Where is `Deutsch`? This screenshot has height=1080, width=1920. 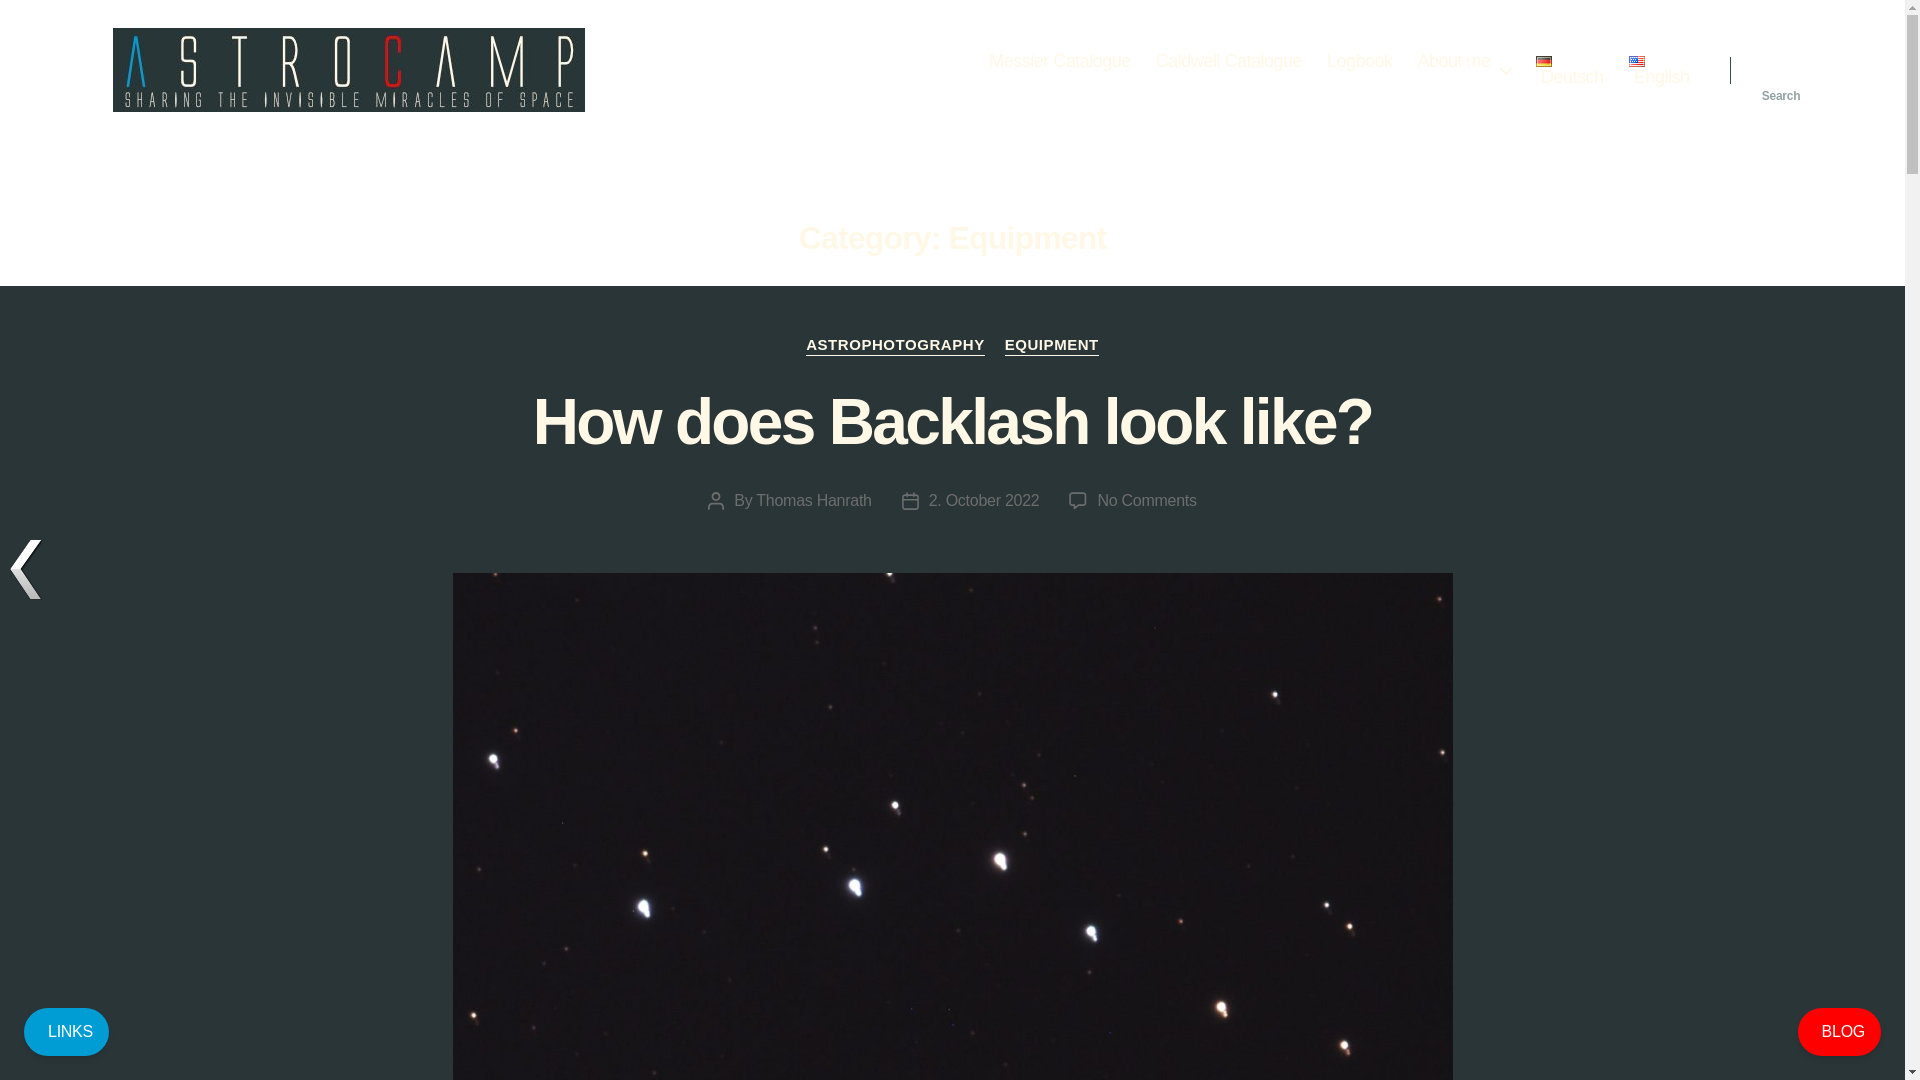 Deutsch is located at coordinates (1570, 72).